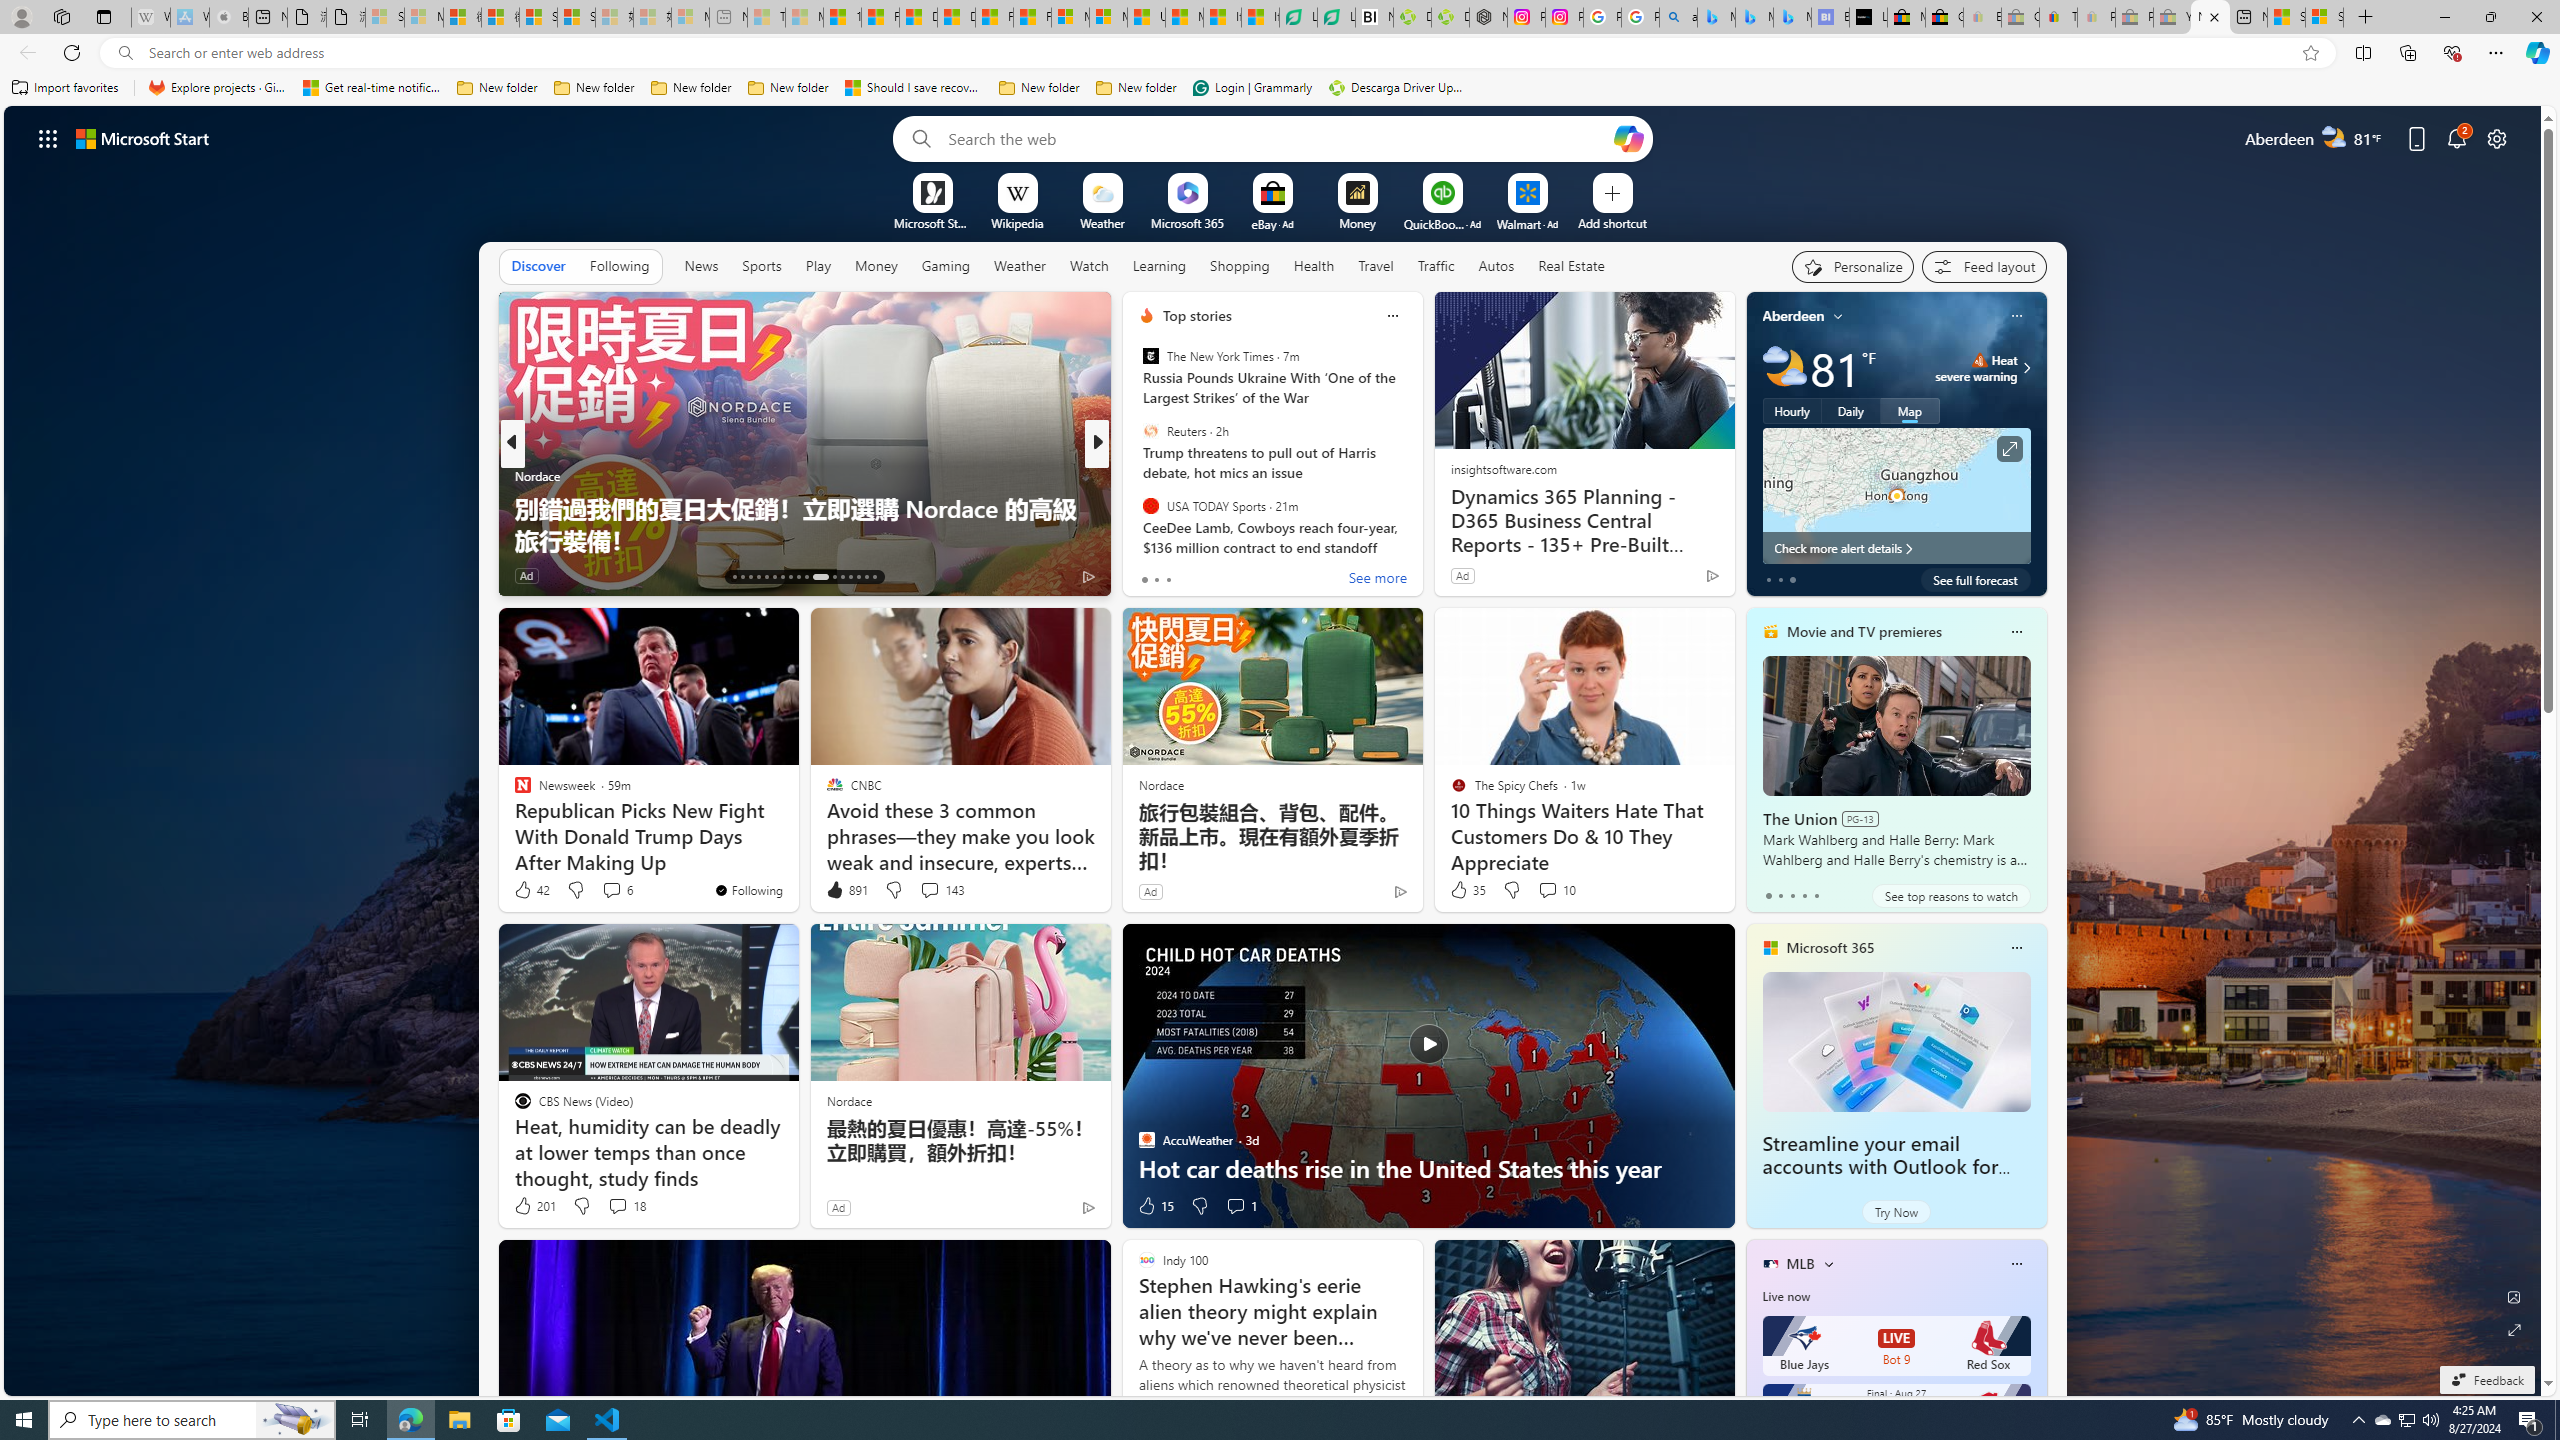 The height and width of the screenshot is (1440, 2560). I want to click on Login | Grammarly, so click(1252, 88).